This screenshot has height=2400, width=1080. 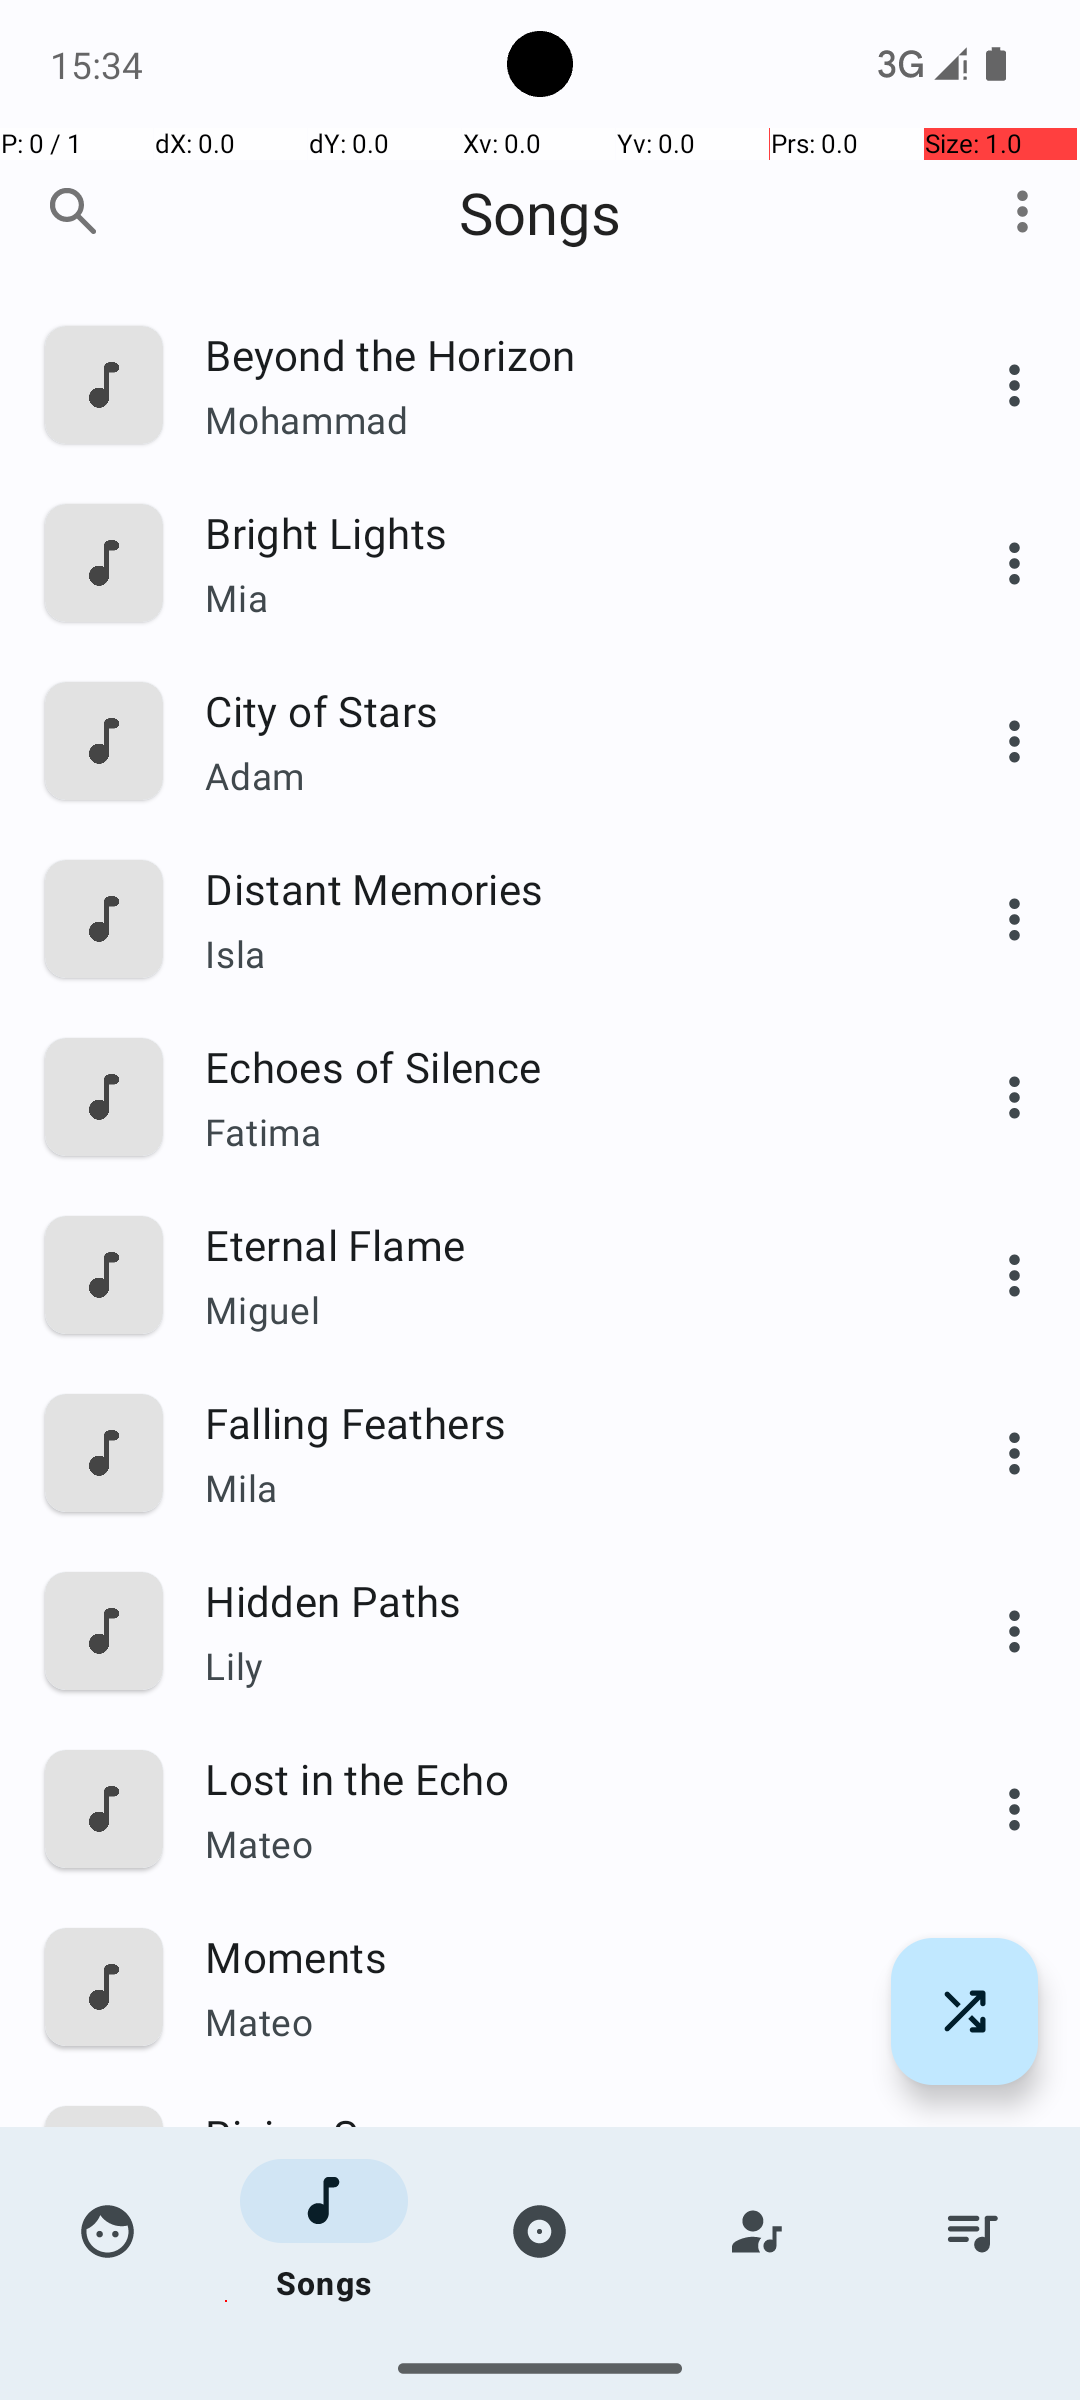 What do you see at coordinates (557, 2355) in the screenshot?
I see `Charlotte` at bounding box center [557, 2355].